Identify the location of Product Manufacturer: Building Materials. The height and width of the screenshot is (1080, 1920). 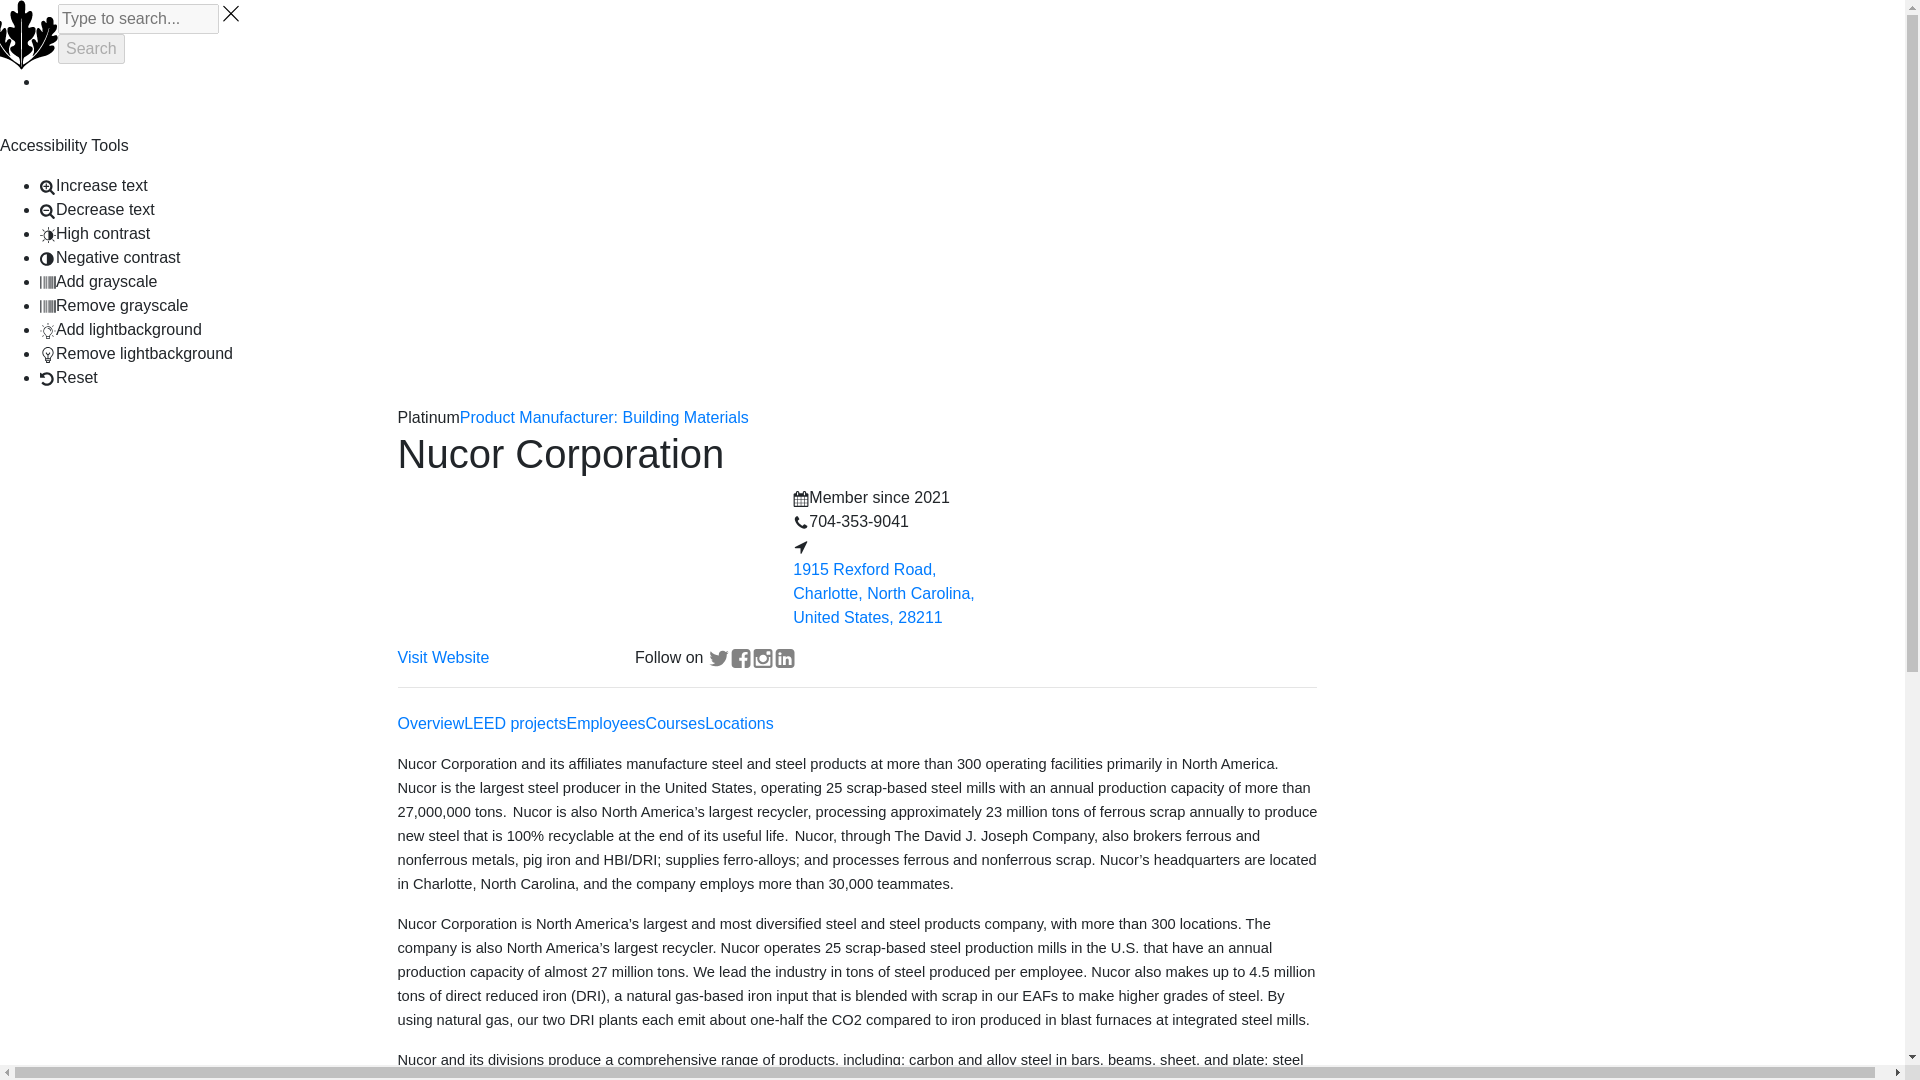
(604, 417).